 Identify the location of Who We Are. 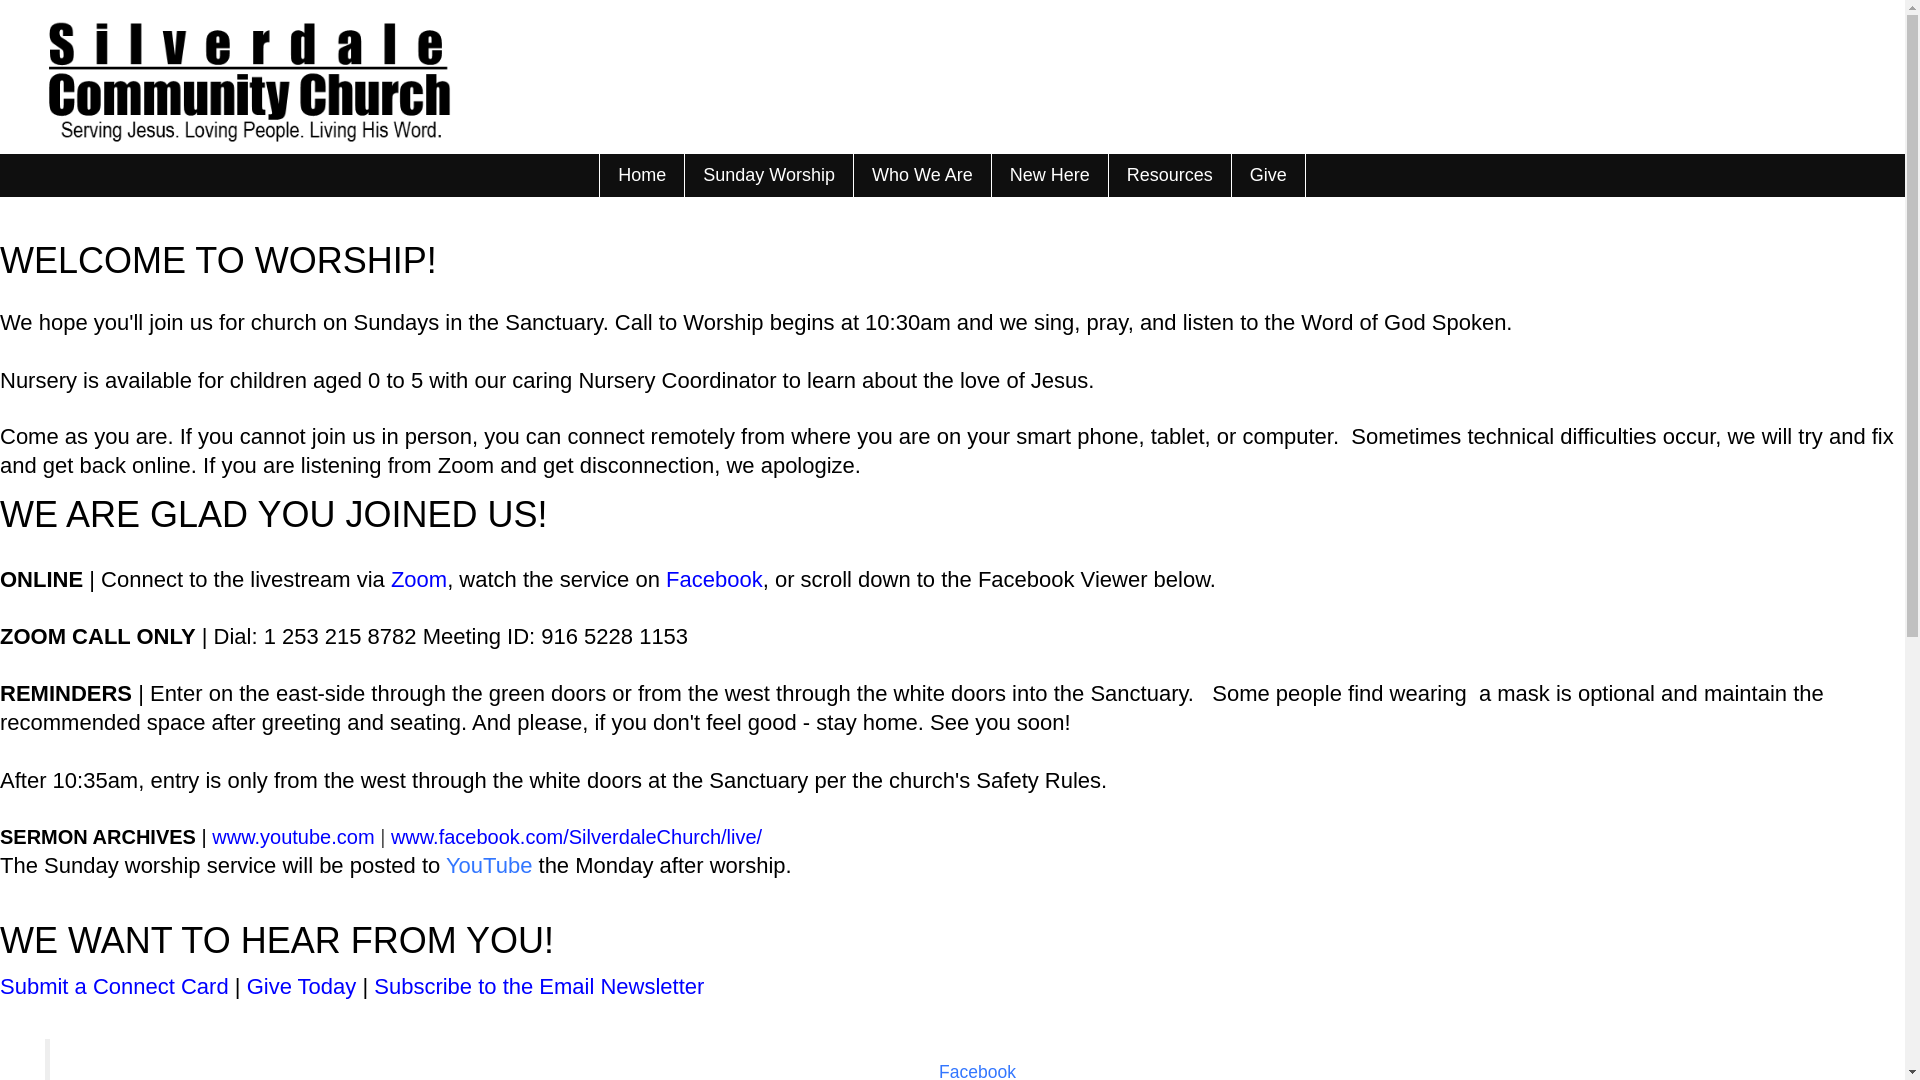
(921, 175).